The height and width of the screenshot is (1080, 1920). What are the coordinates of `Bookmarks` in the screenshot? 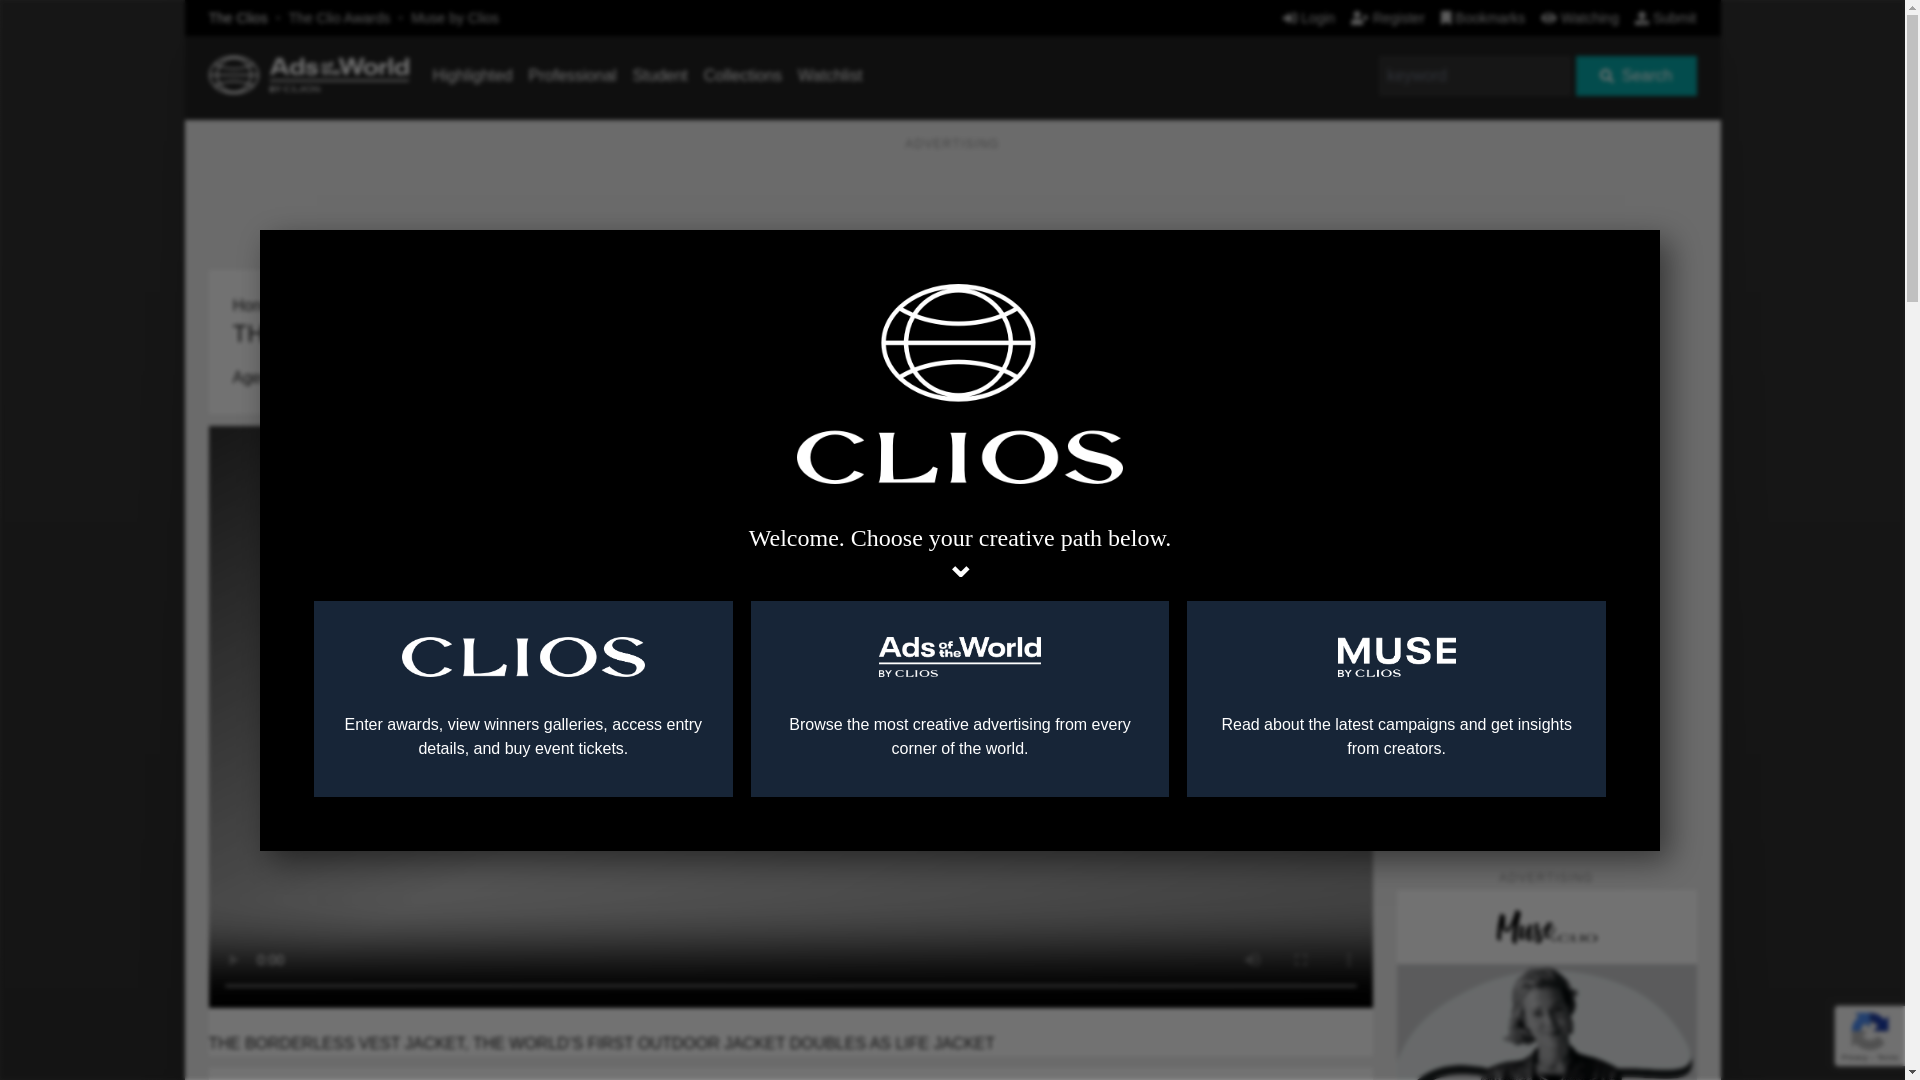 It's located at (1484, 17).